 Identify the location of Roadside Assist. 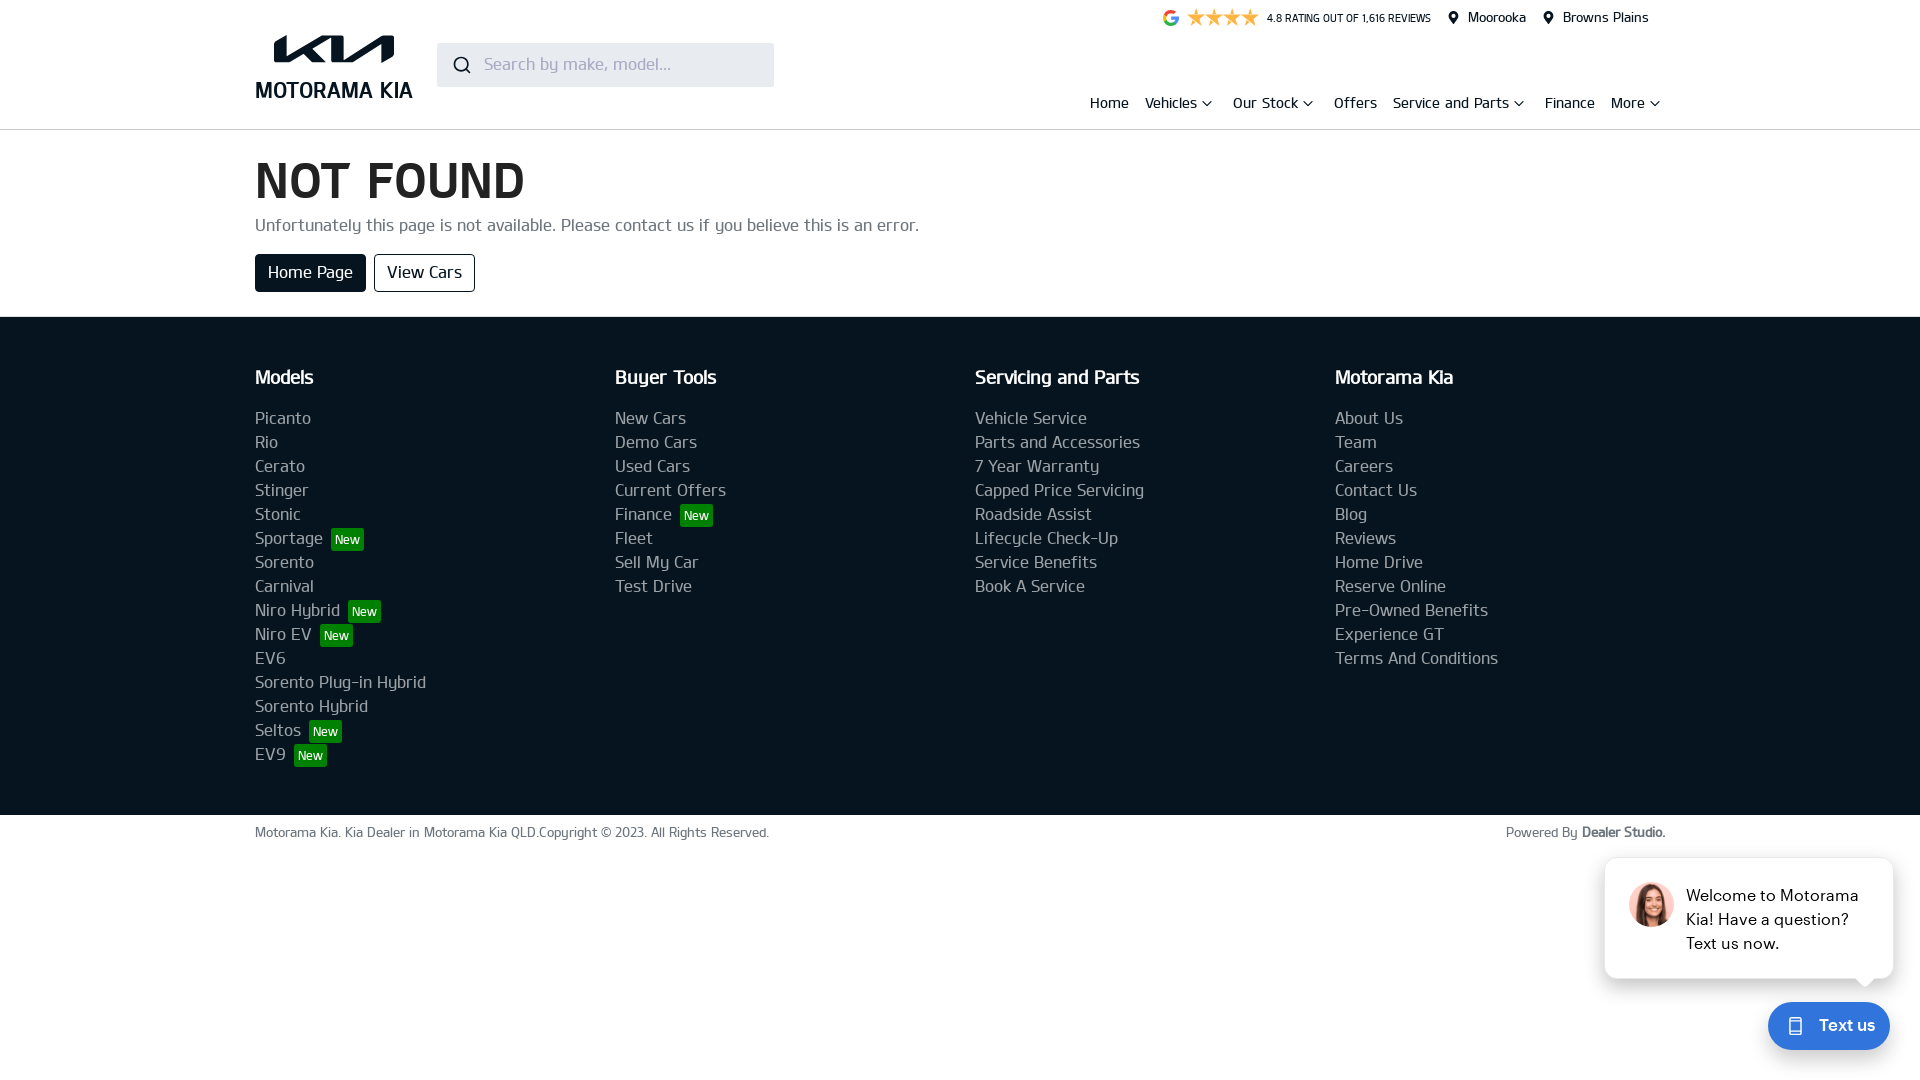
(1034, 514).